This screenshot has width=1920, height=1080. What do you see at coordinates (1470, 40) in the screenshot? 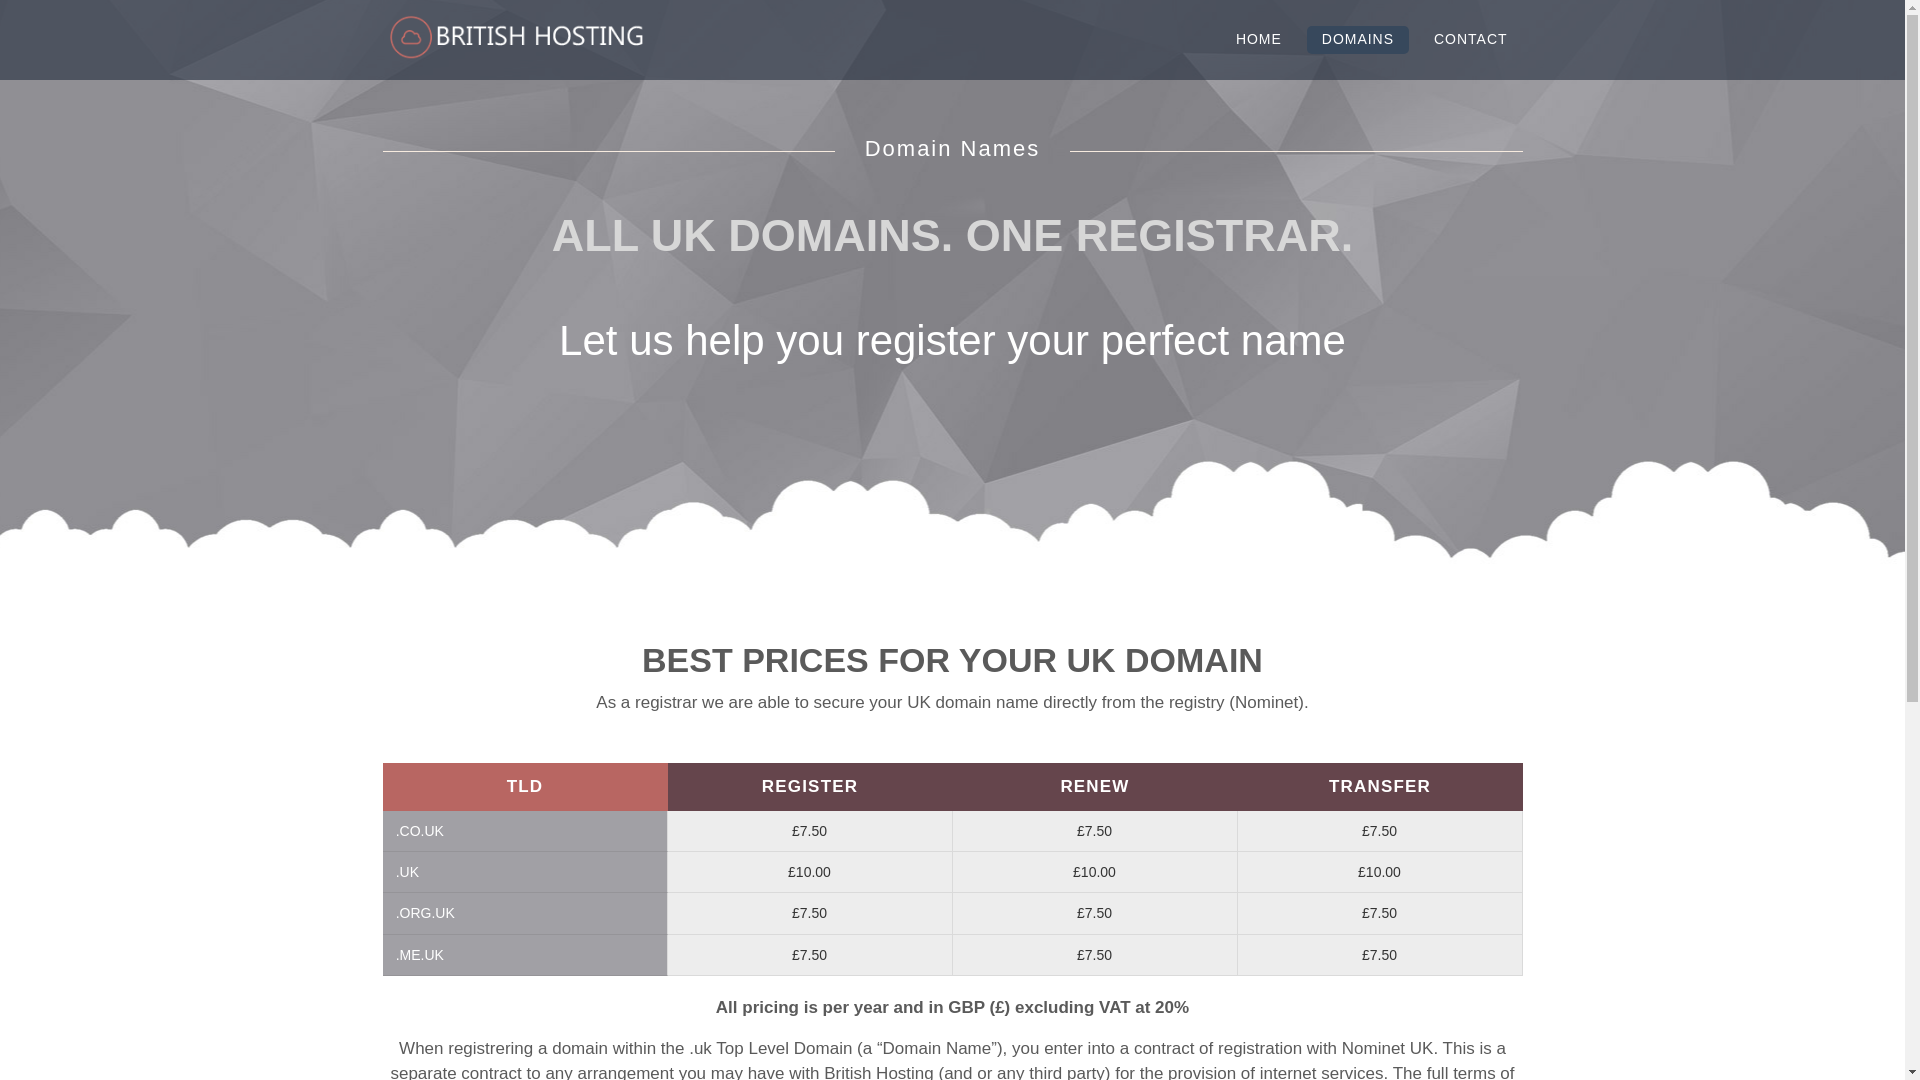
I see `CONTACT` at bounding box center [1470, 40].